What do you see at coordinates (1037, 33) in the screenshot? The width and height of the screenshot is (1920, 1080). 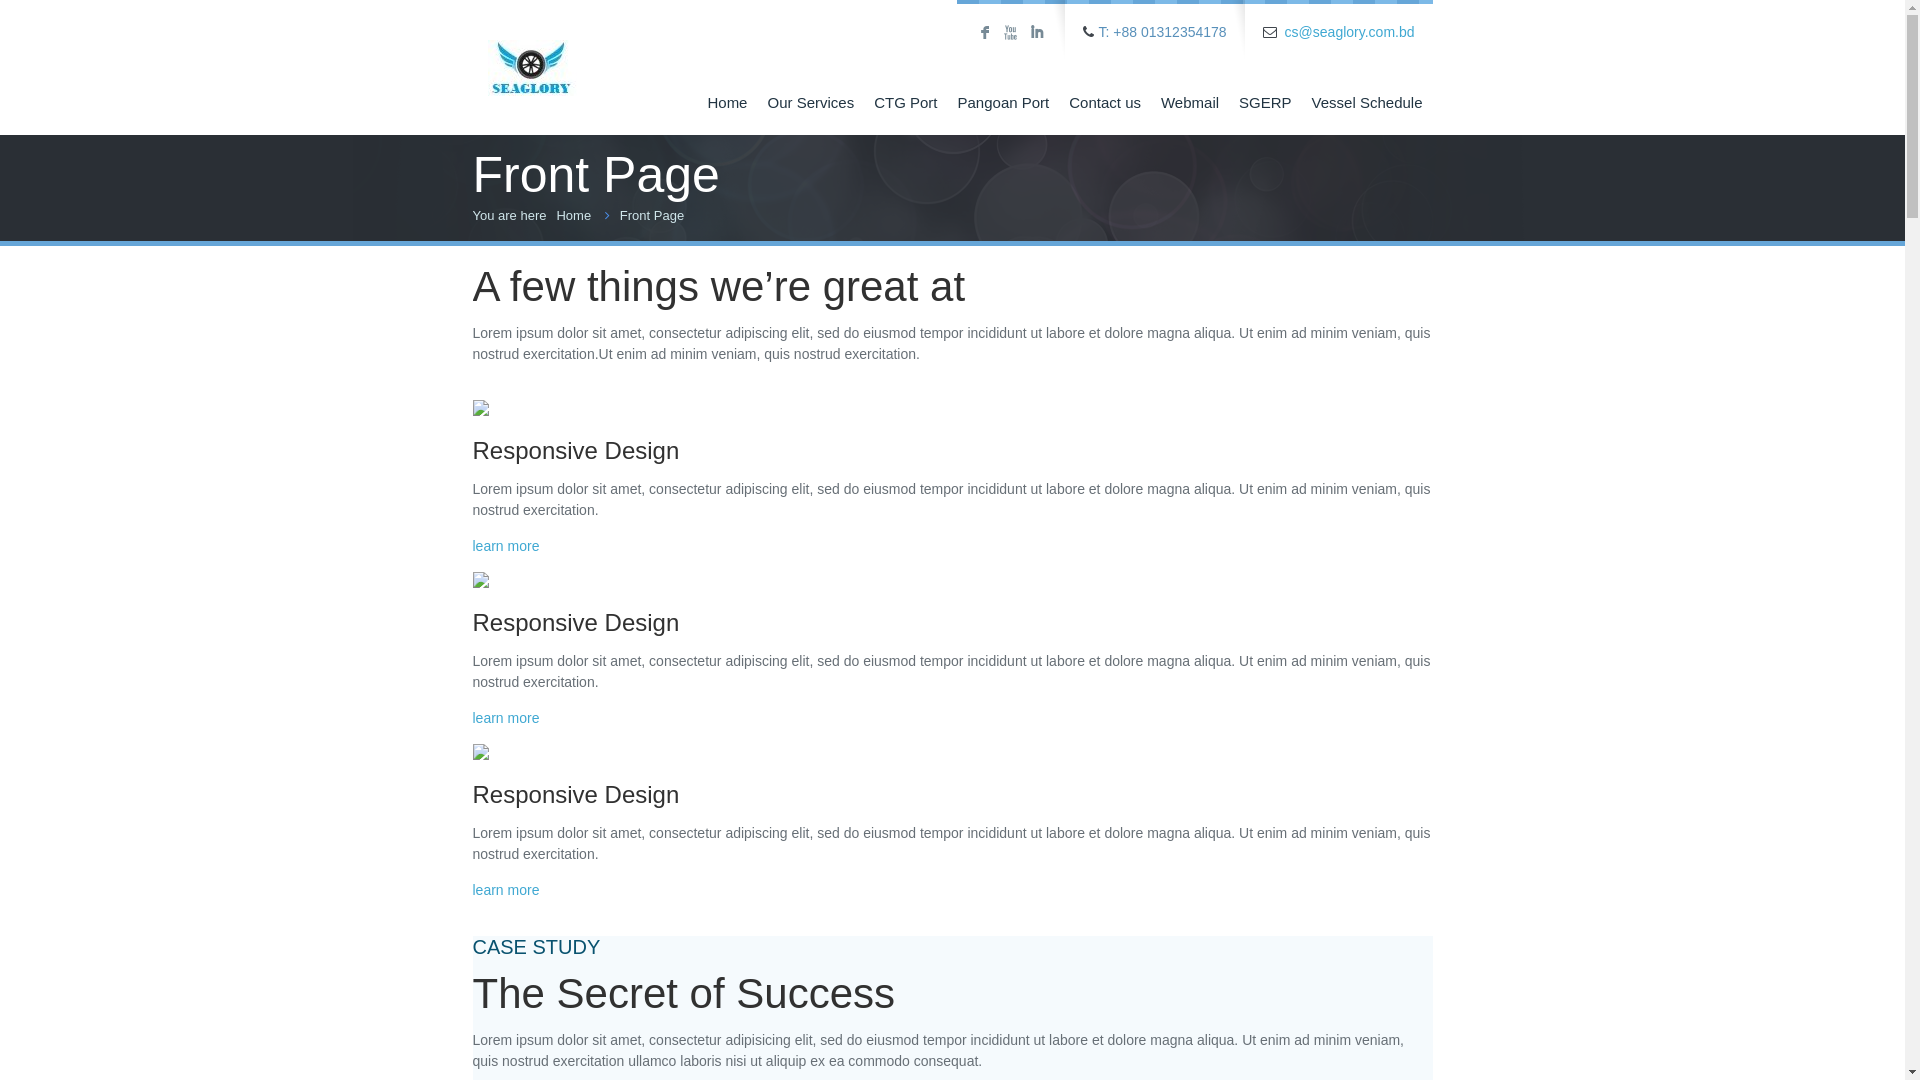 I see `I` at bounding box center [1037, 33].